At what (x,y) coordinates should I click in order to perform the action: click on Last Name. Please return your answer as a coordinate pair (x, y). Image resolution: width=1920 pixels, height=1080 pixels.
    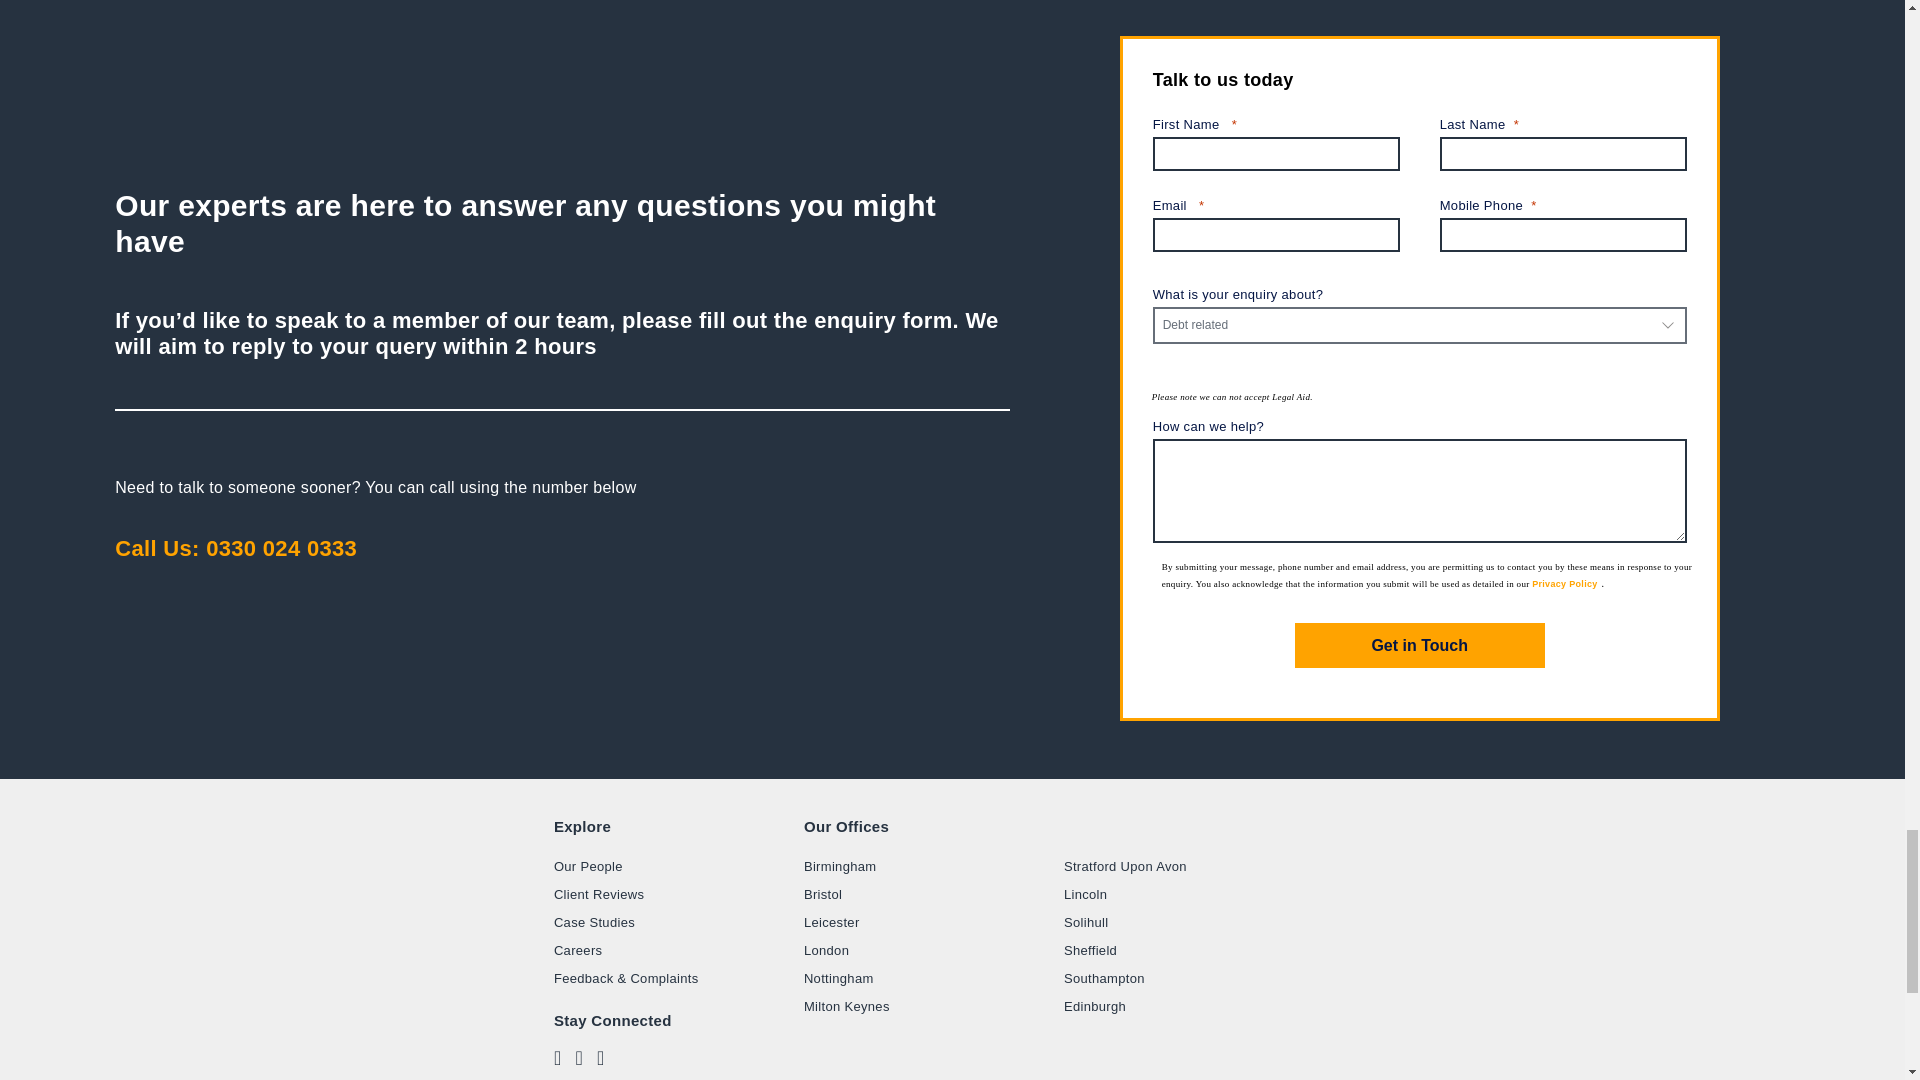
    Looking at the image, I should click on (1564, 154).